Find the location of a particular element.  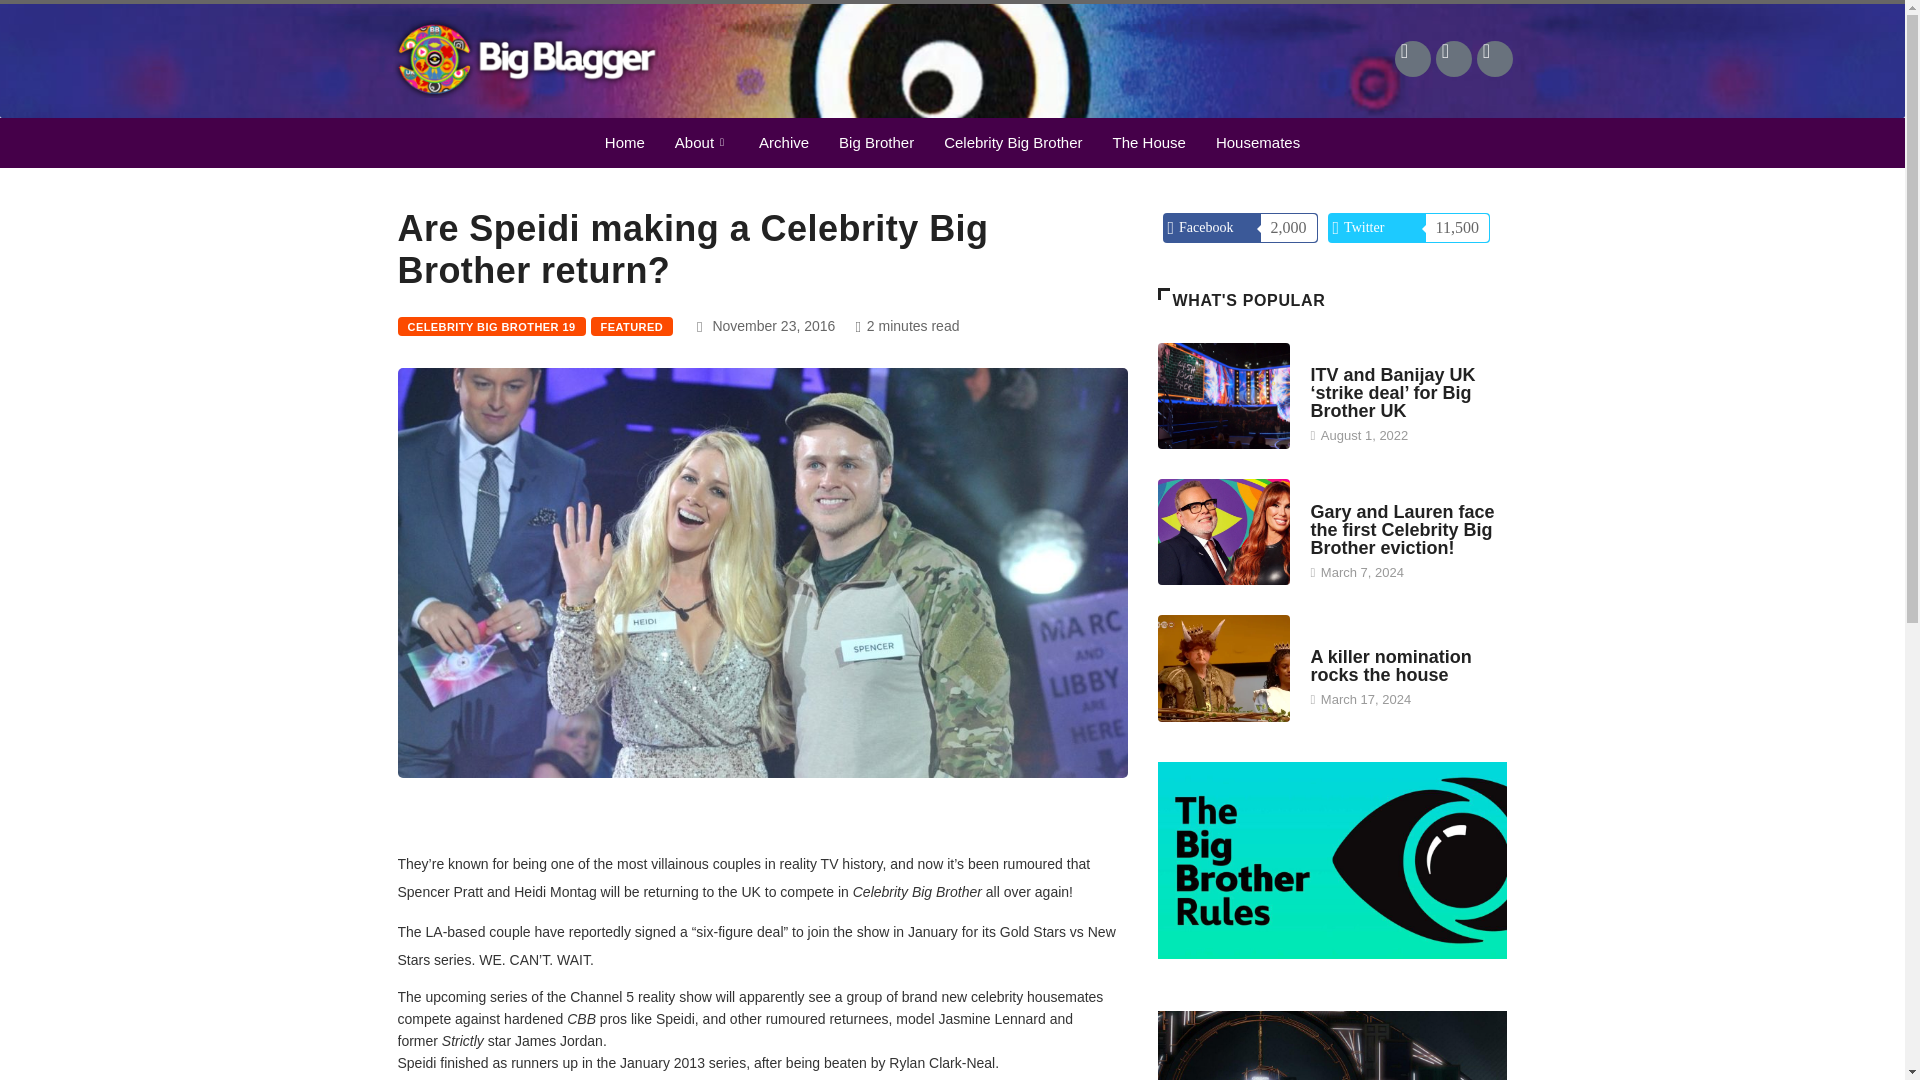

Big Brother is located at coordinates (876, 142).